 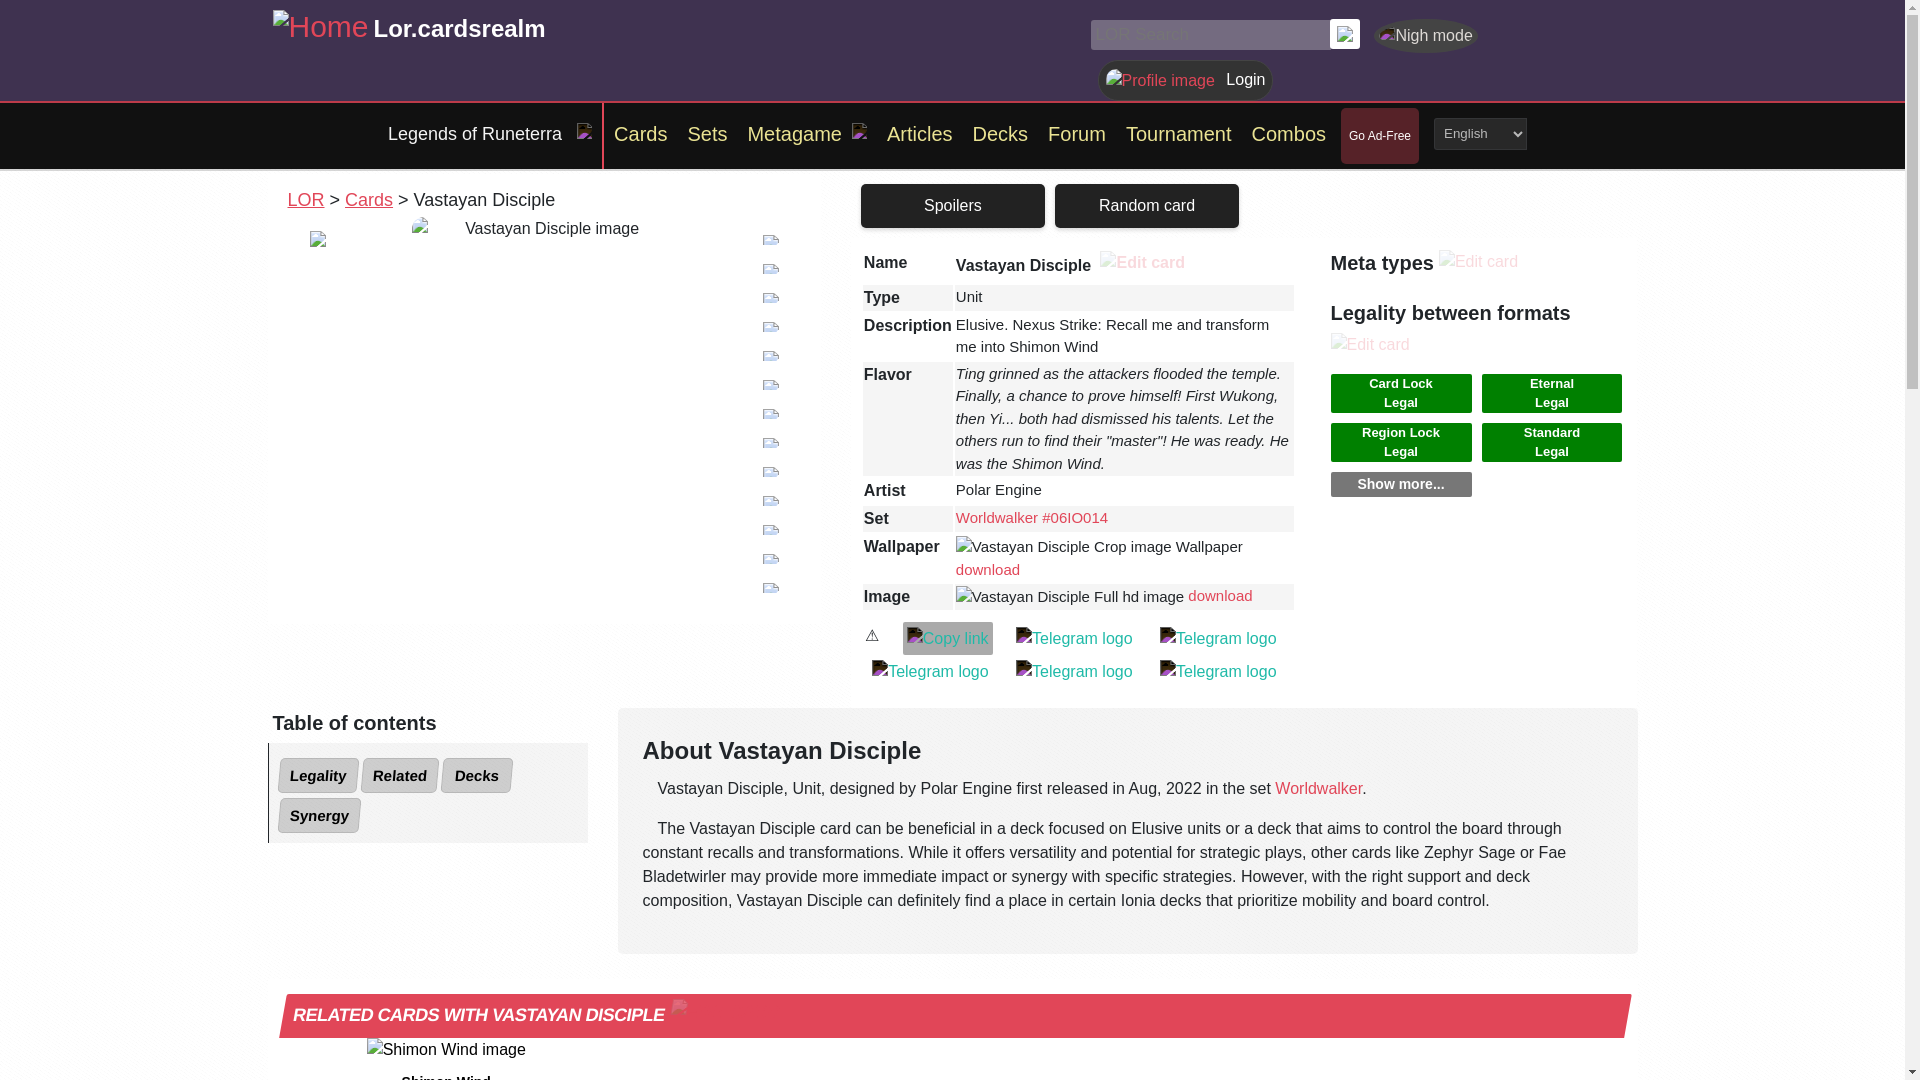 I want to click on Sets, so click(x=707, y=134).